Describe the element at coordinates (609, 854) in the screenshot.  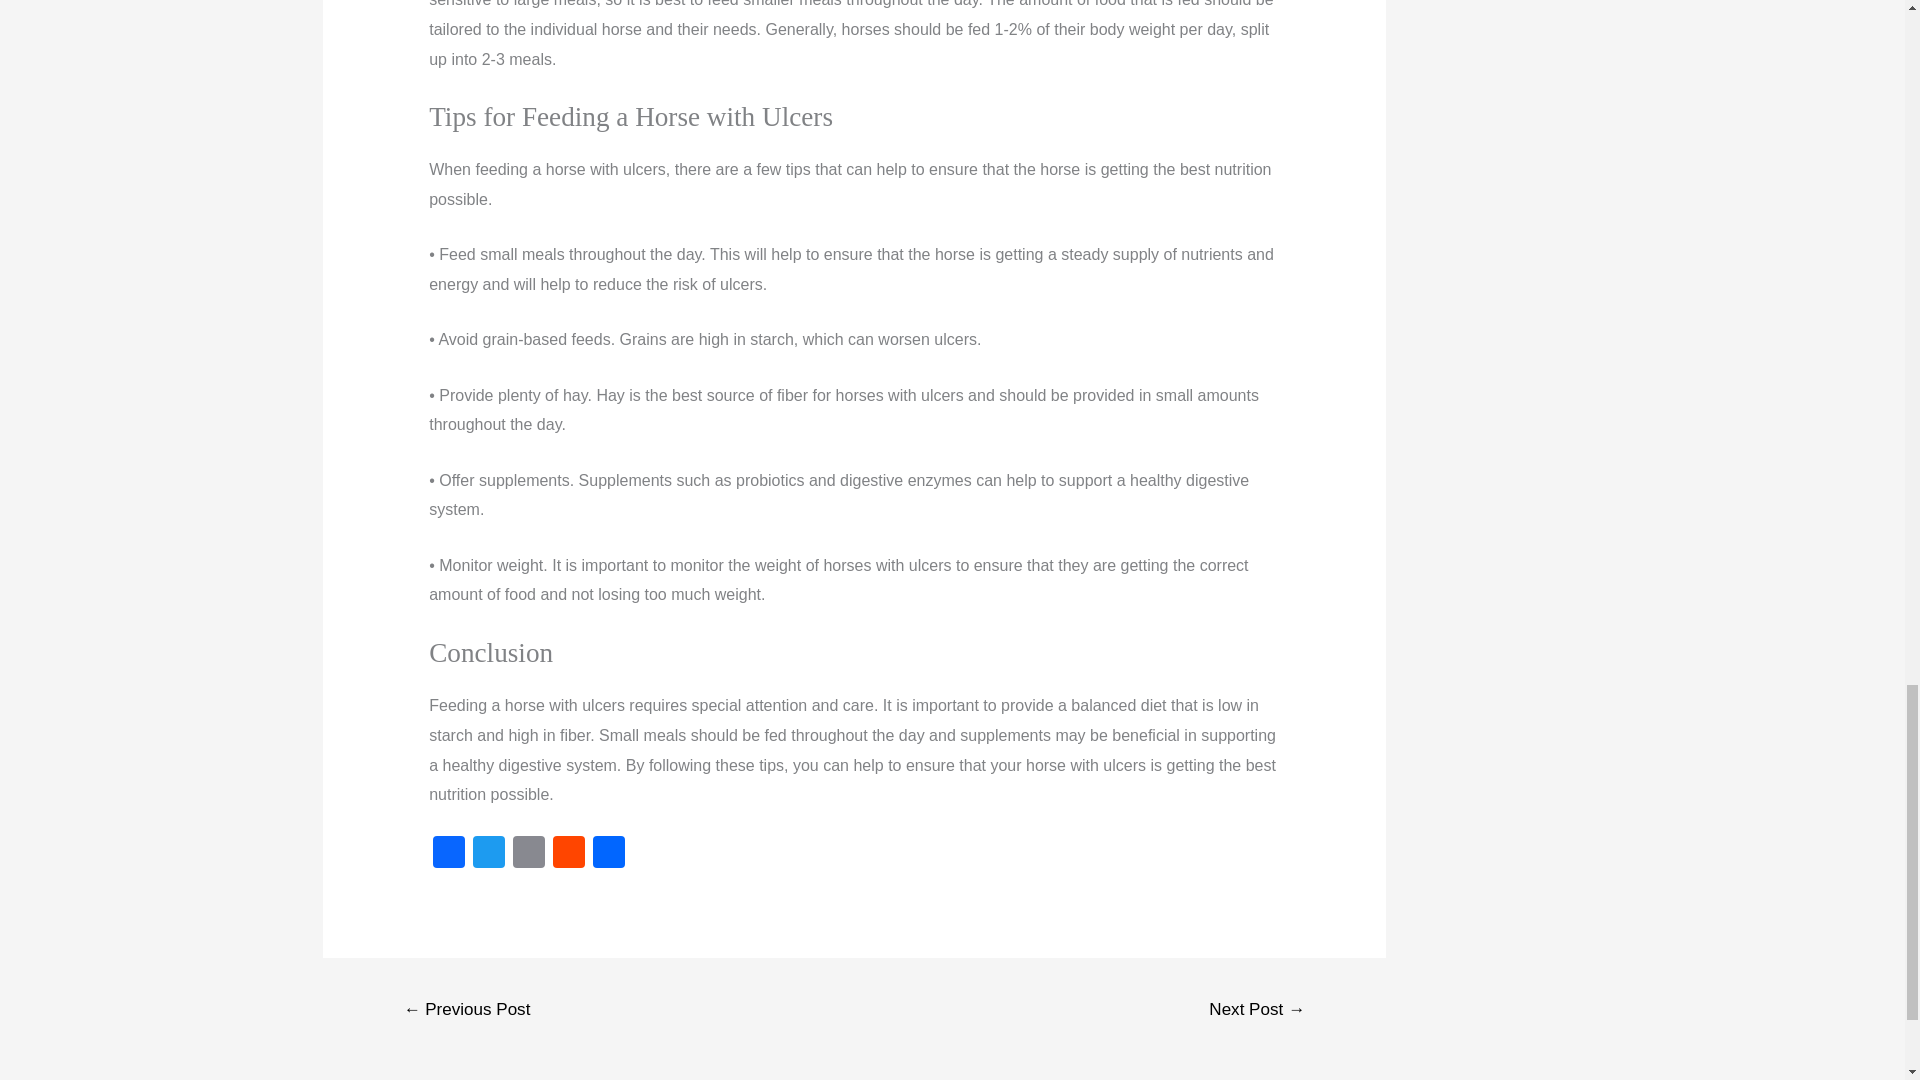
I see `Share` at that location.